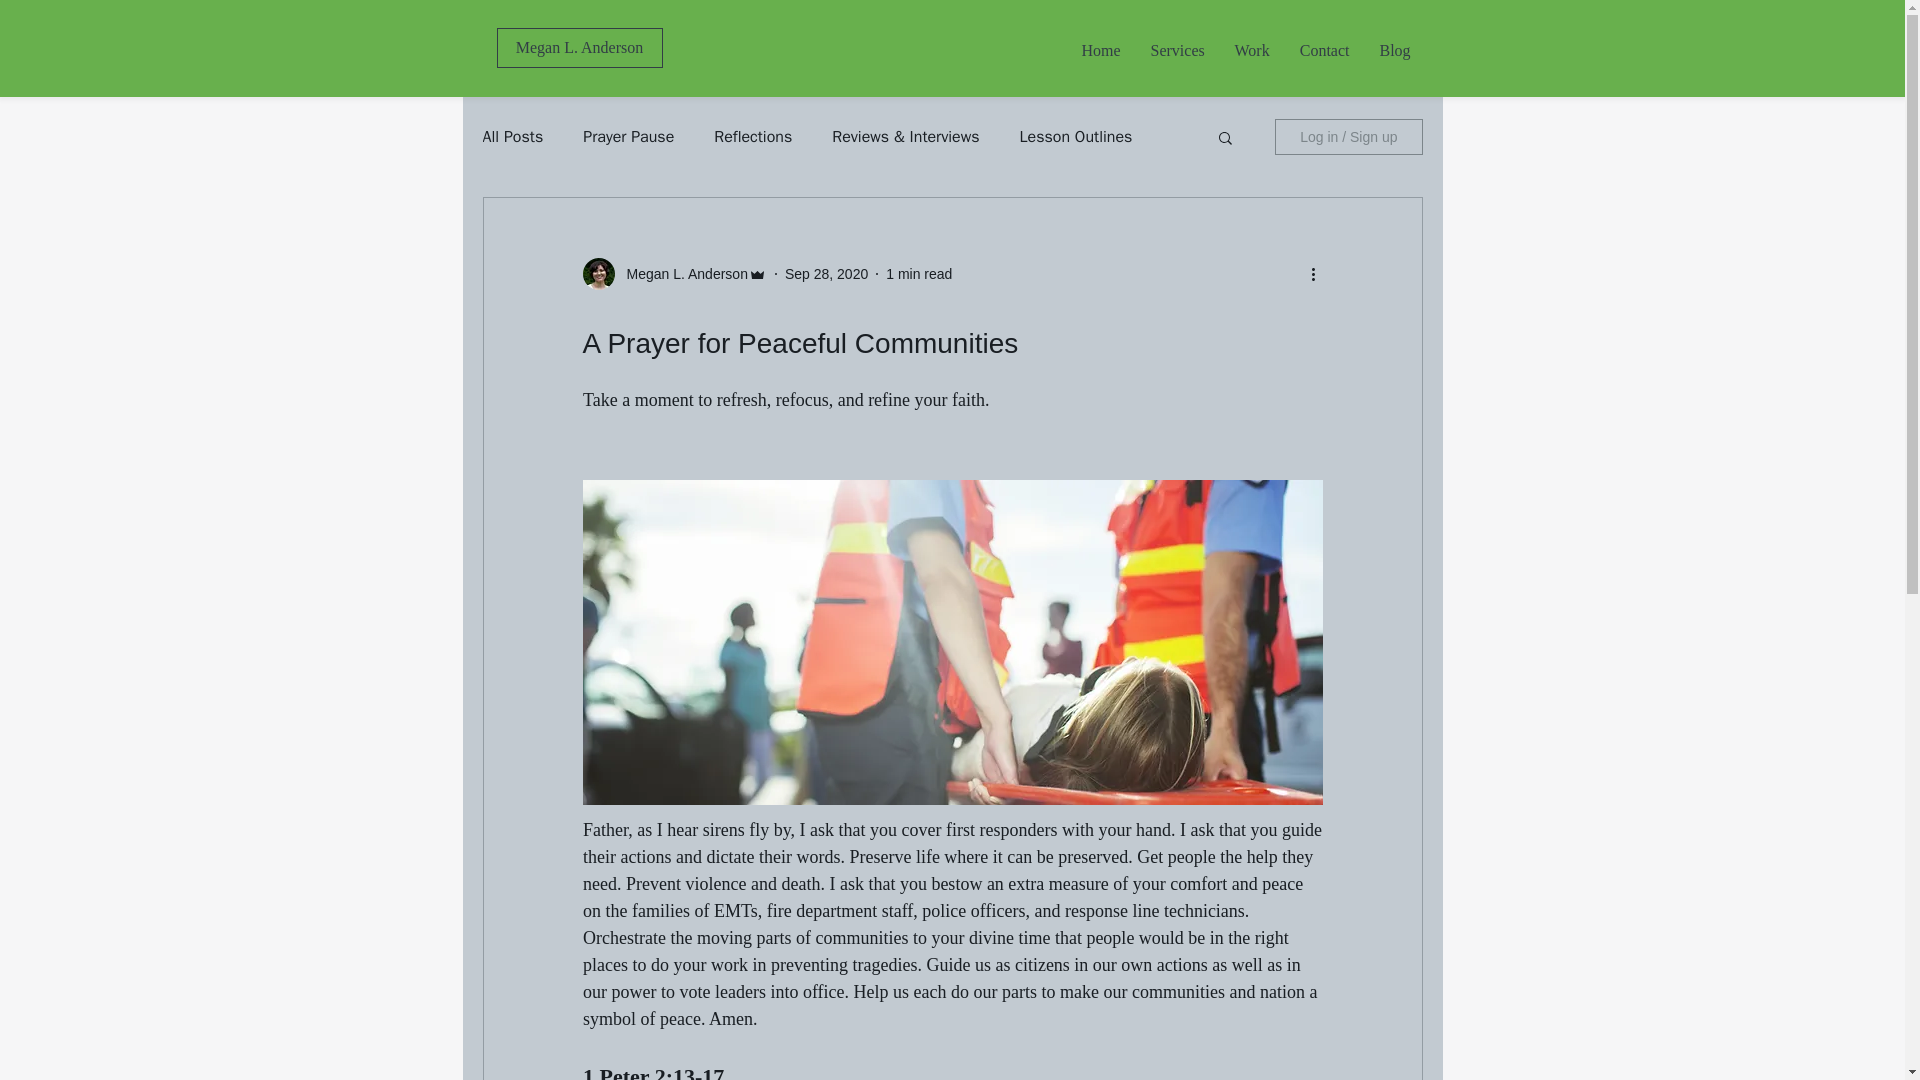 The width and height of the screenshot is (1920, 1080). What do you see at coordinates (1100, 50) in the screenshot?
I see `Home` at bounding box center [1100, 50].